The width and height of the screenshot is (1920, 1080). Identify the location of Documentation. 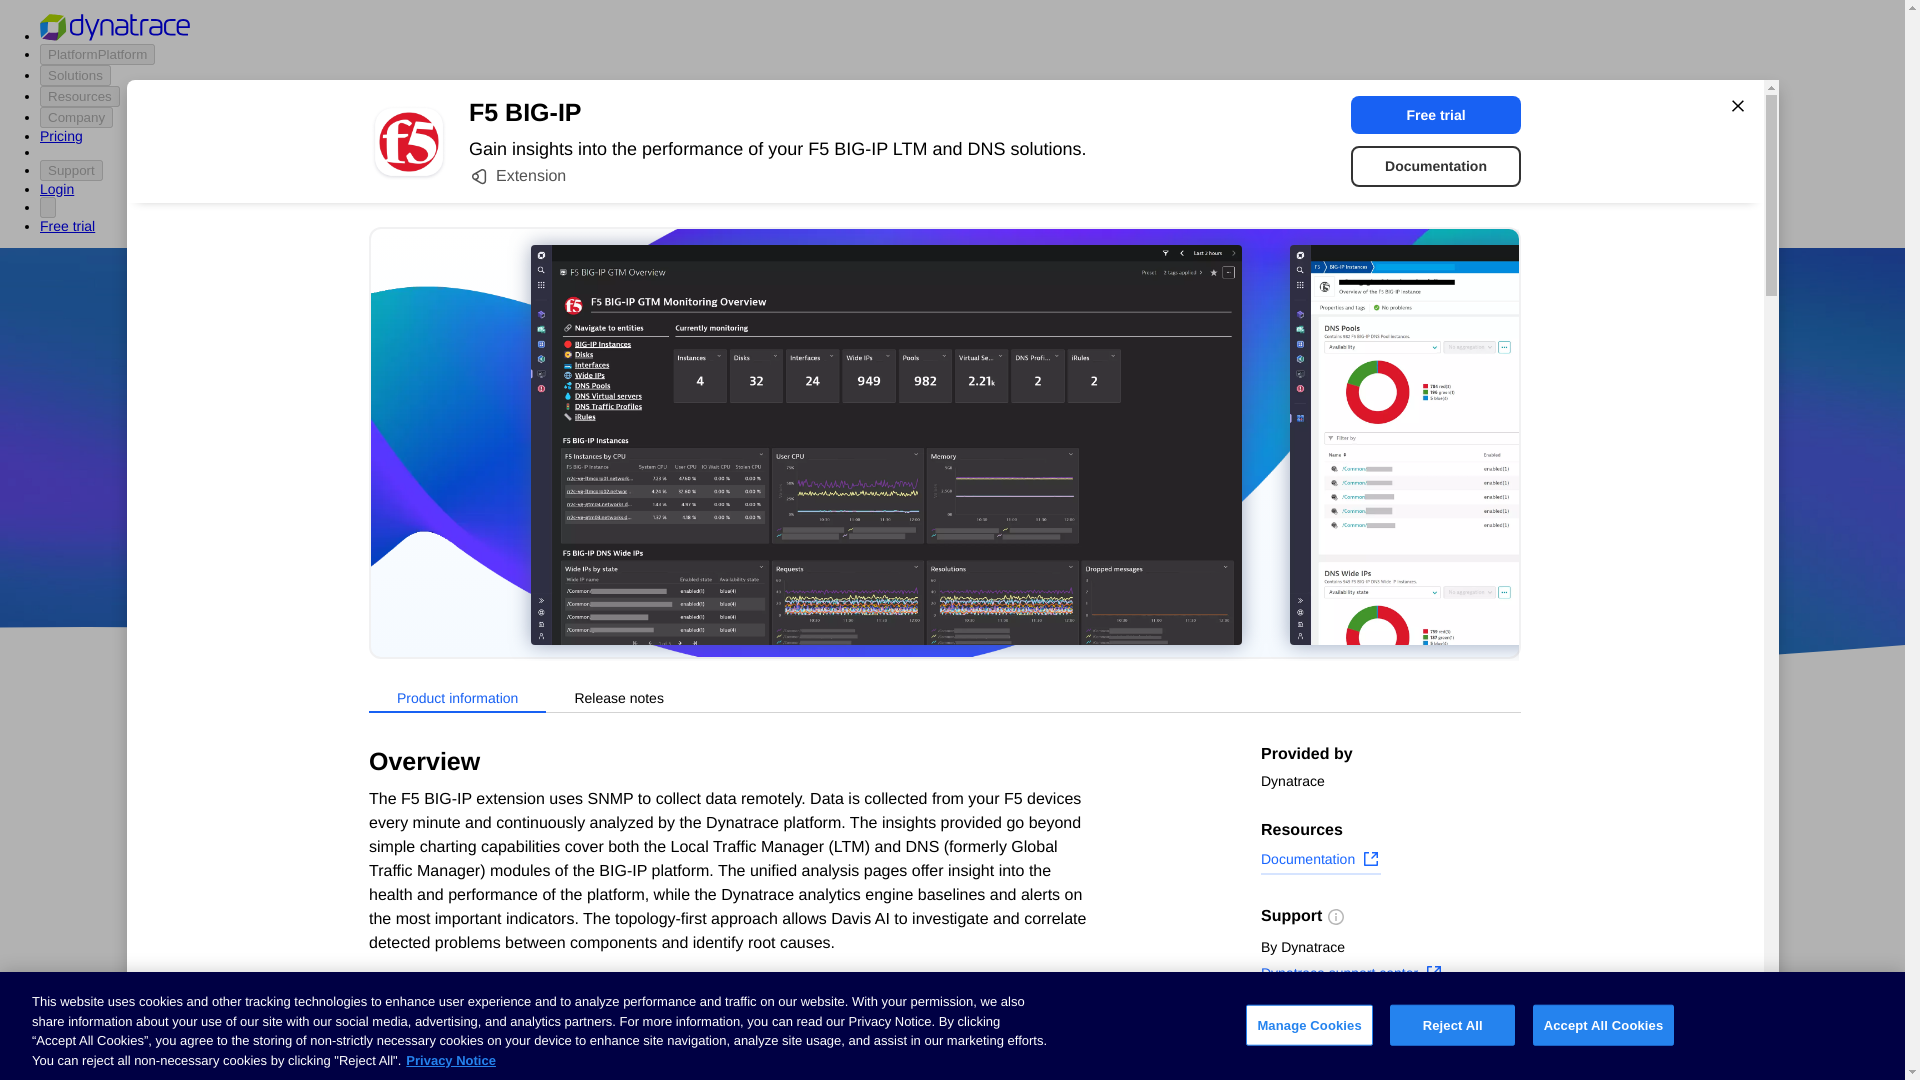
(1320, 861).